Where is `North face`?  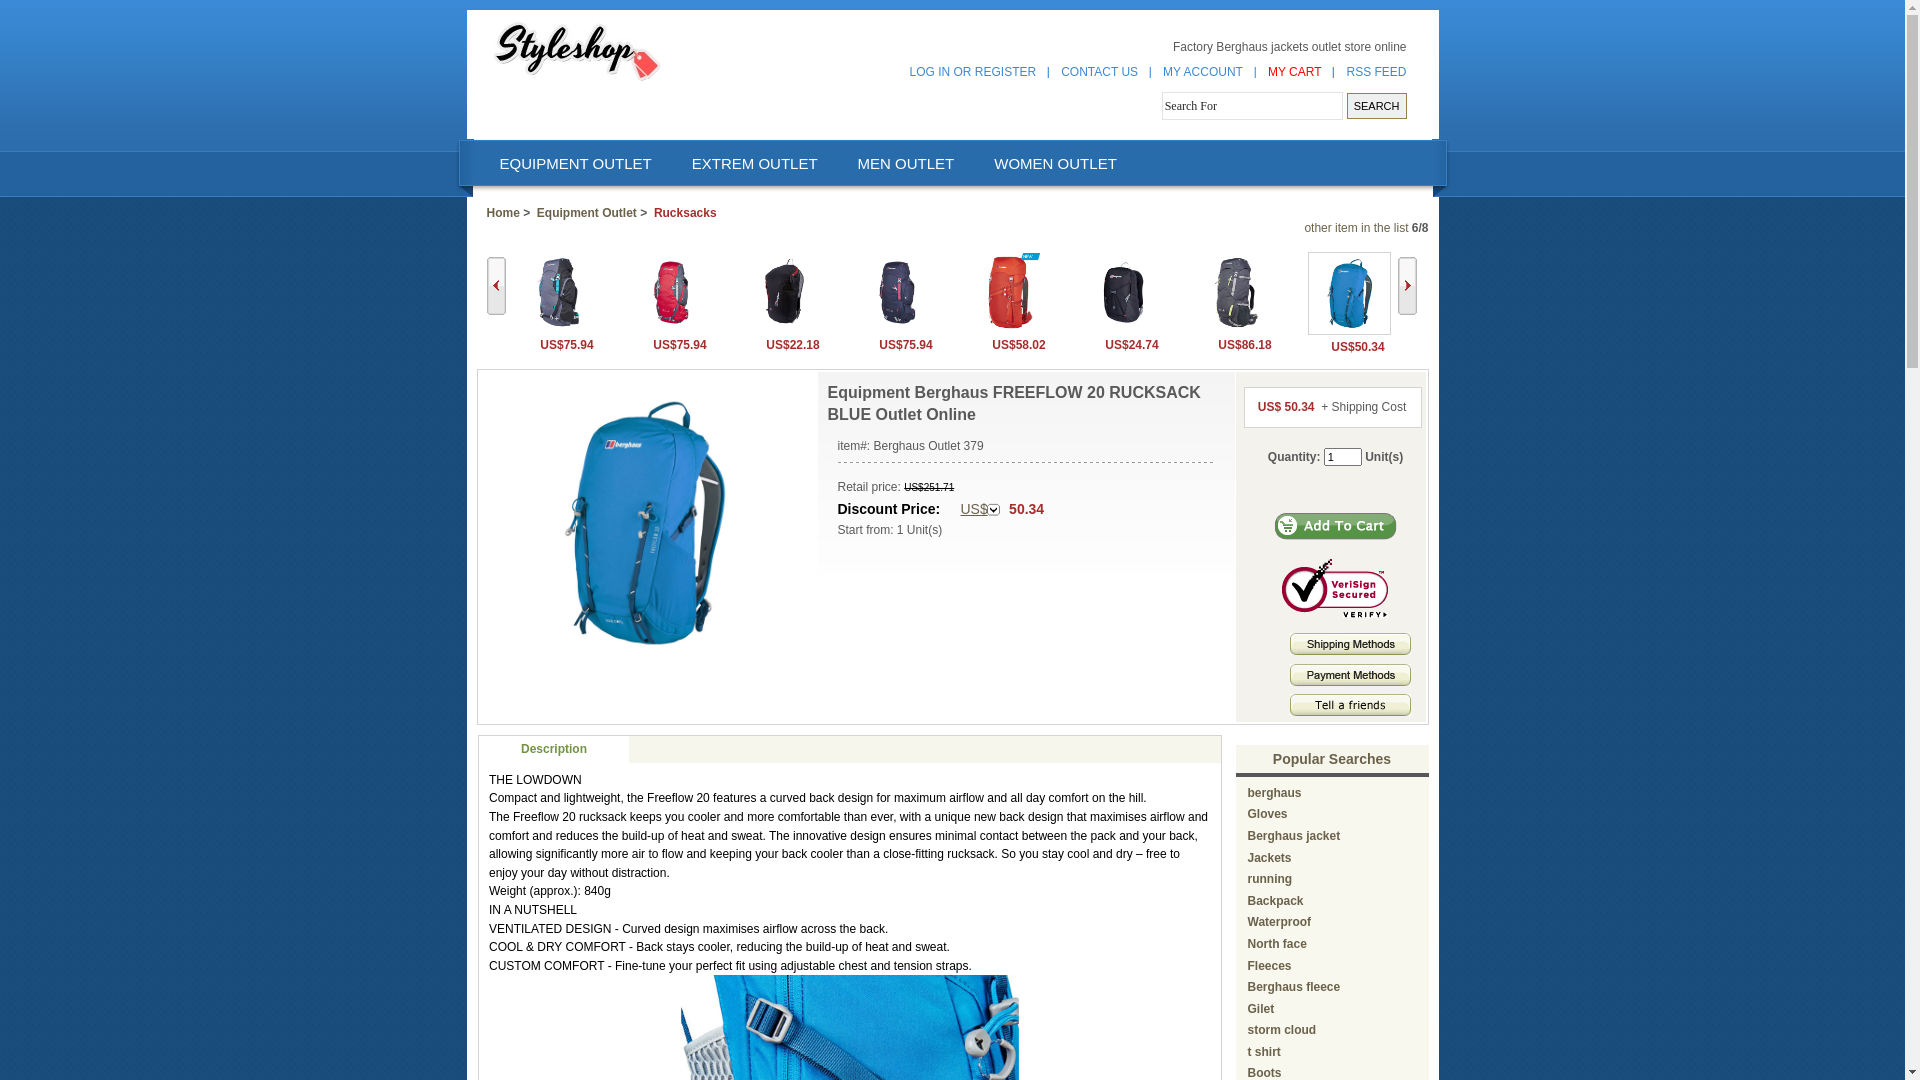 North face is located at coordinates (1278, 944).